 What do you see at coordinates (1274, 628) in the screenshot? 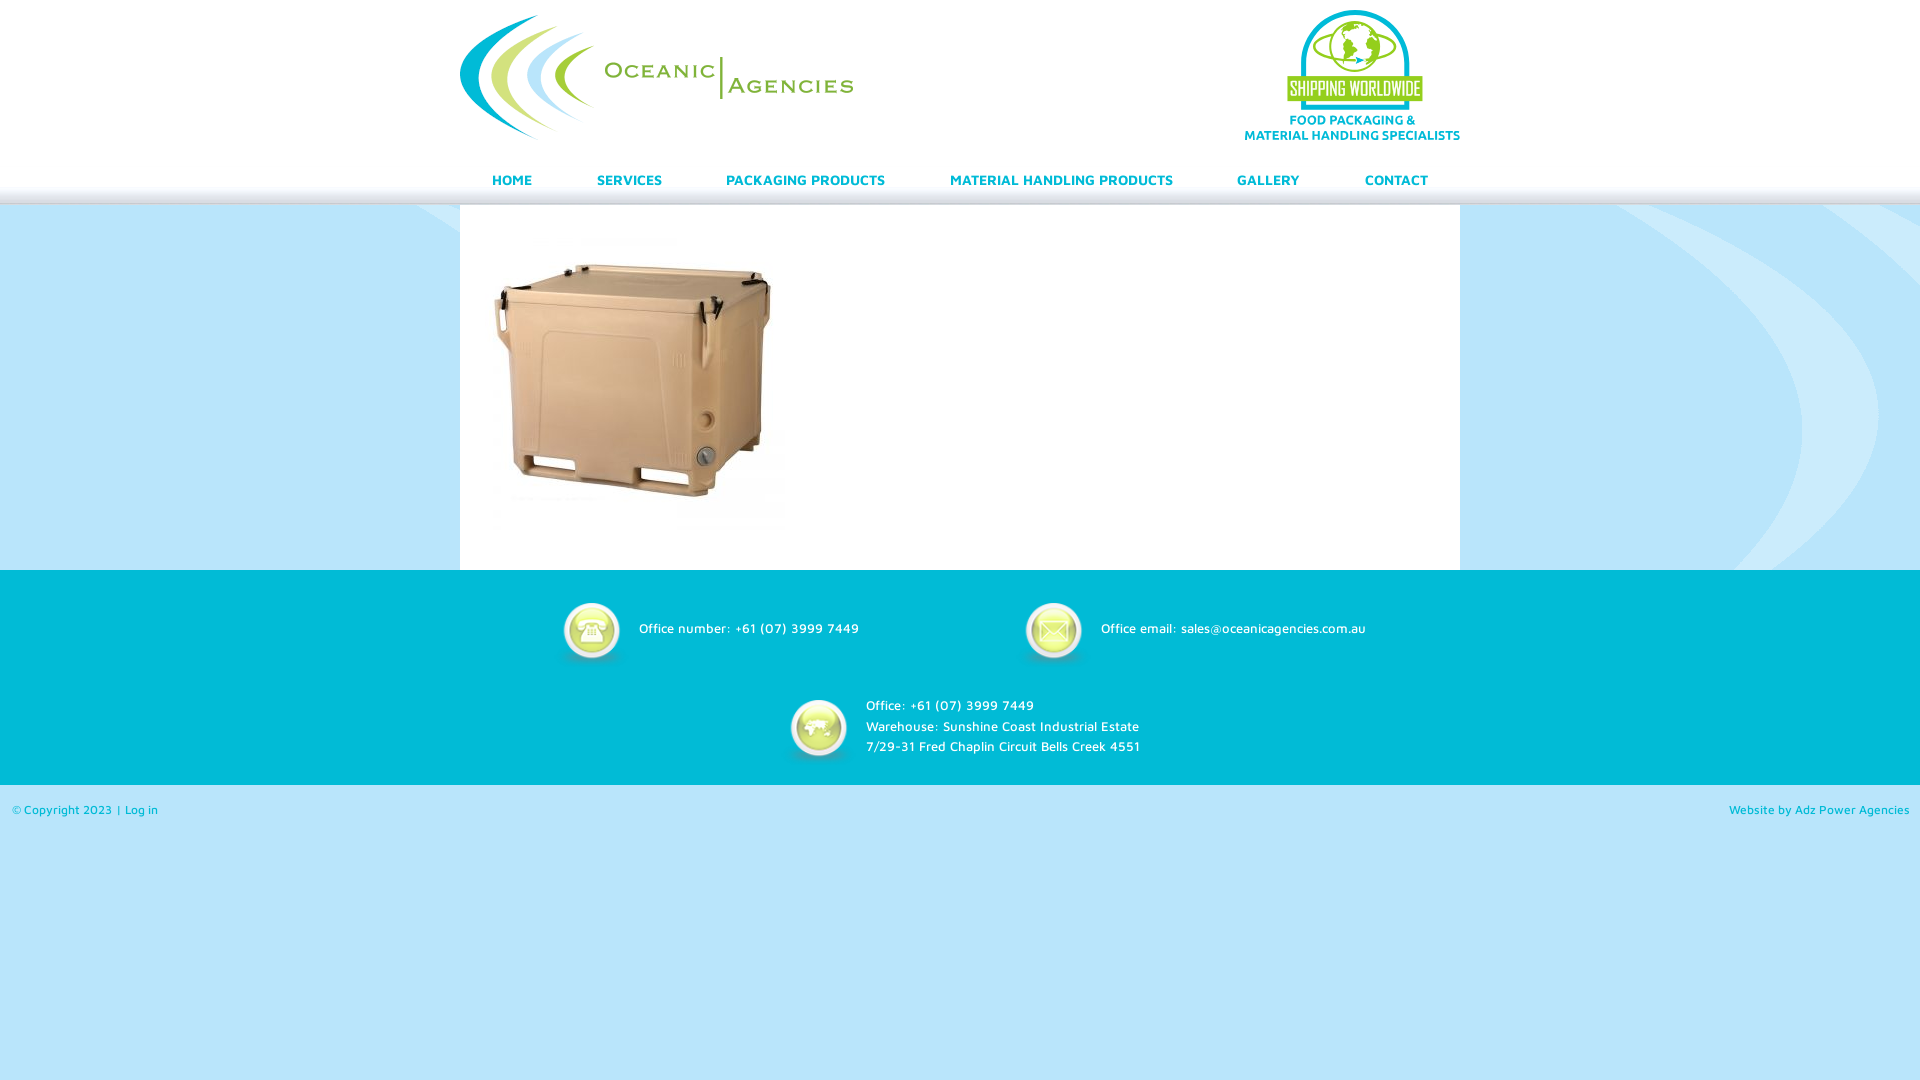
I see `sales@oceanicagencies.com.au` at bounding box center [1274, 628].